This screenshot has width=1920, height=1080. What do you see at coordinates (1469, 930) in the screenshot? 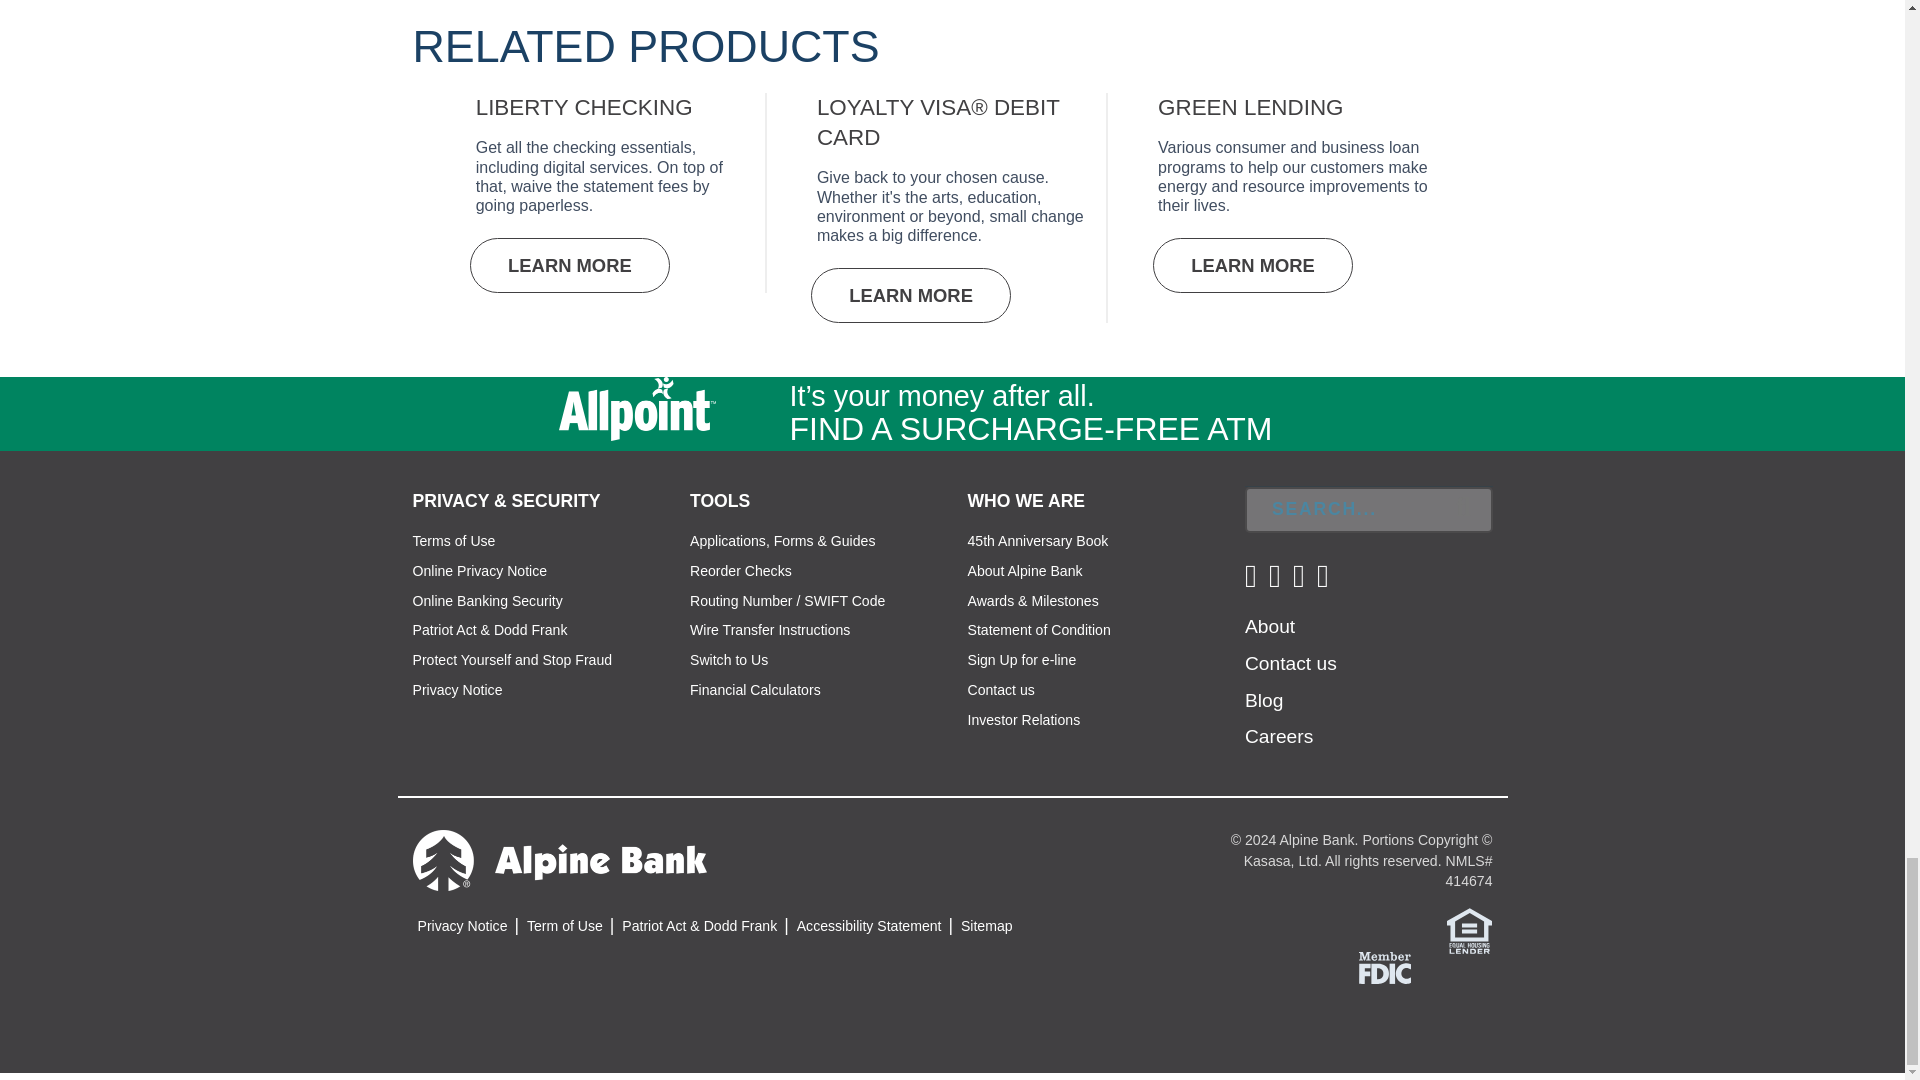
I see `EQUAL HOUSING LENDER` at bounding box center [1469, 930].